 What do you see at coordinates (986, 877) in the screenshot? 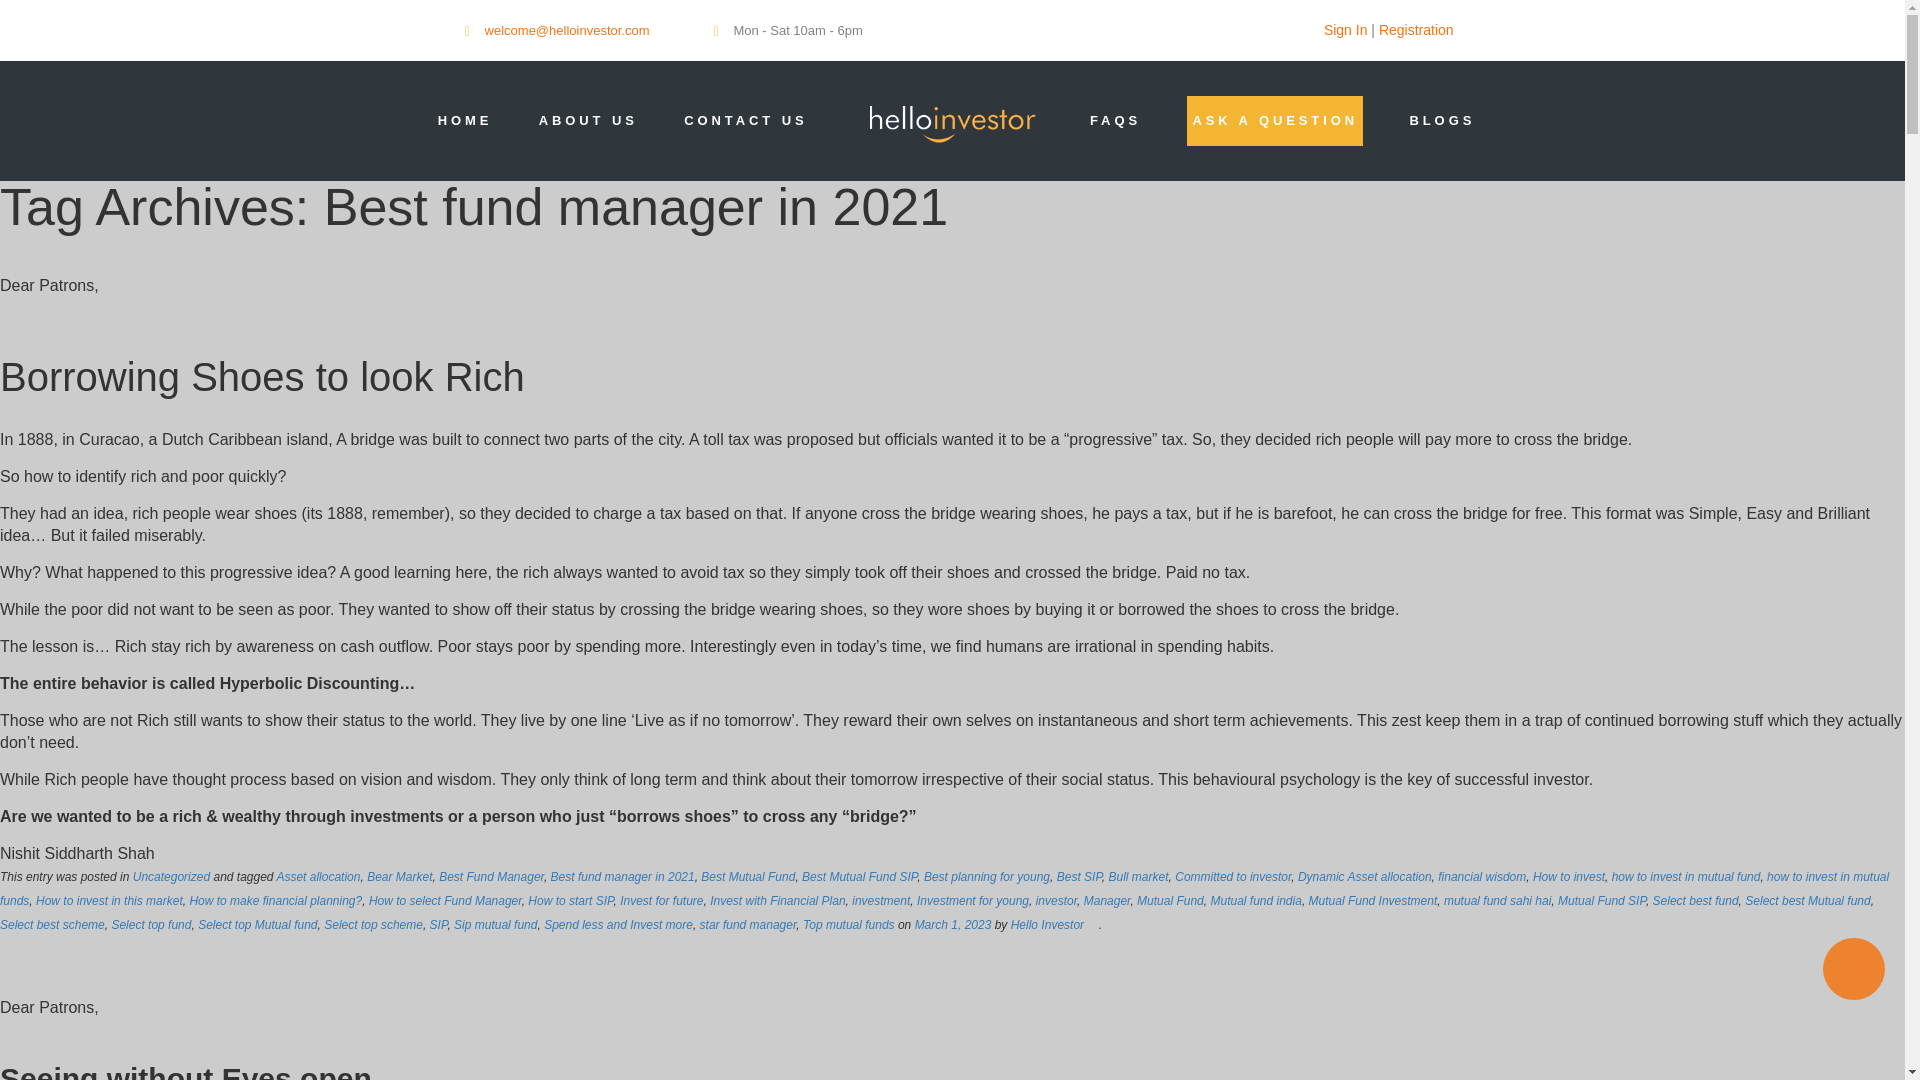
I see `Best planning for young` at bounding box center [986, 877].